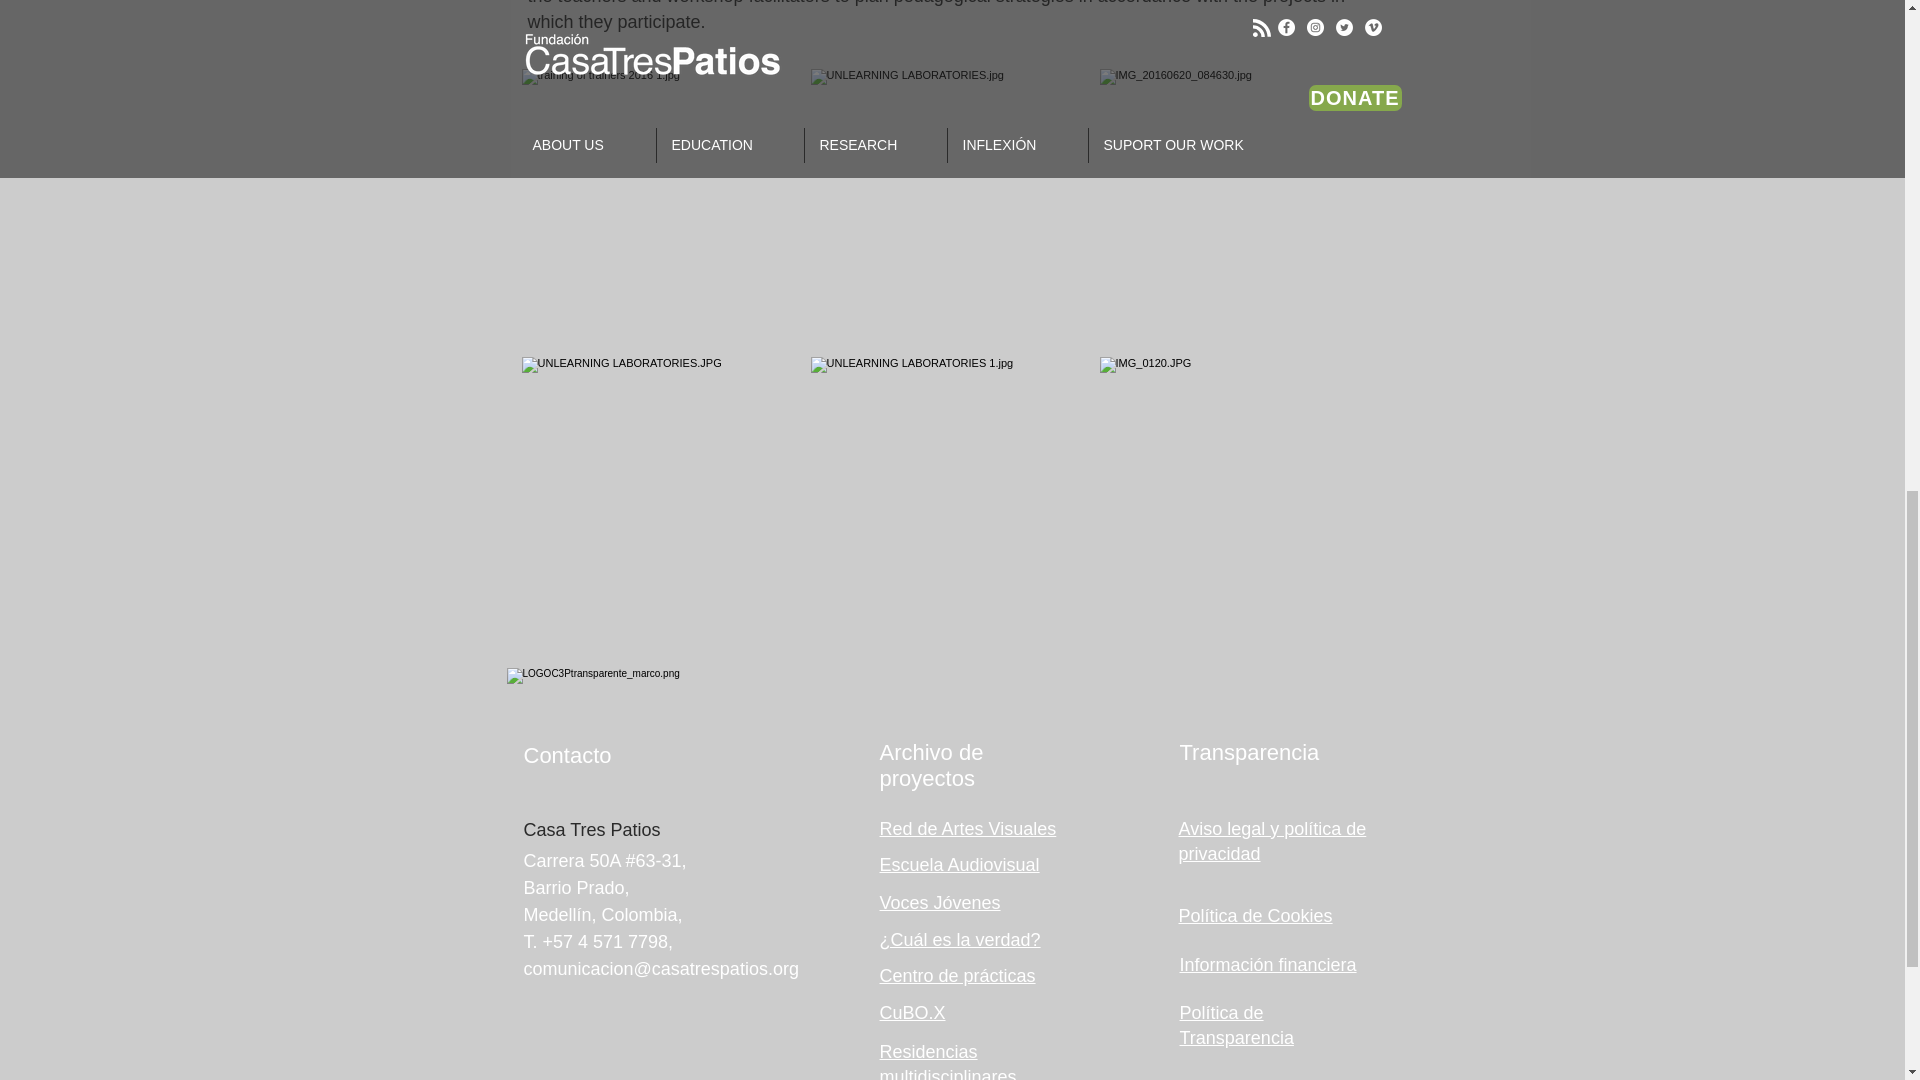 This screenshot has width=1920, height=1080. Describe the element at coordinates (968, 828) in the screenshot. I see `Red de Artes Visuales` at that location.